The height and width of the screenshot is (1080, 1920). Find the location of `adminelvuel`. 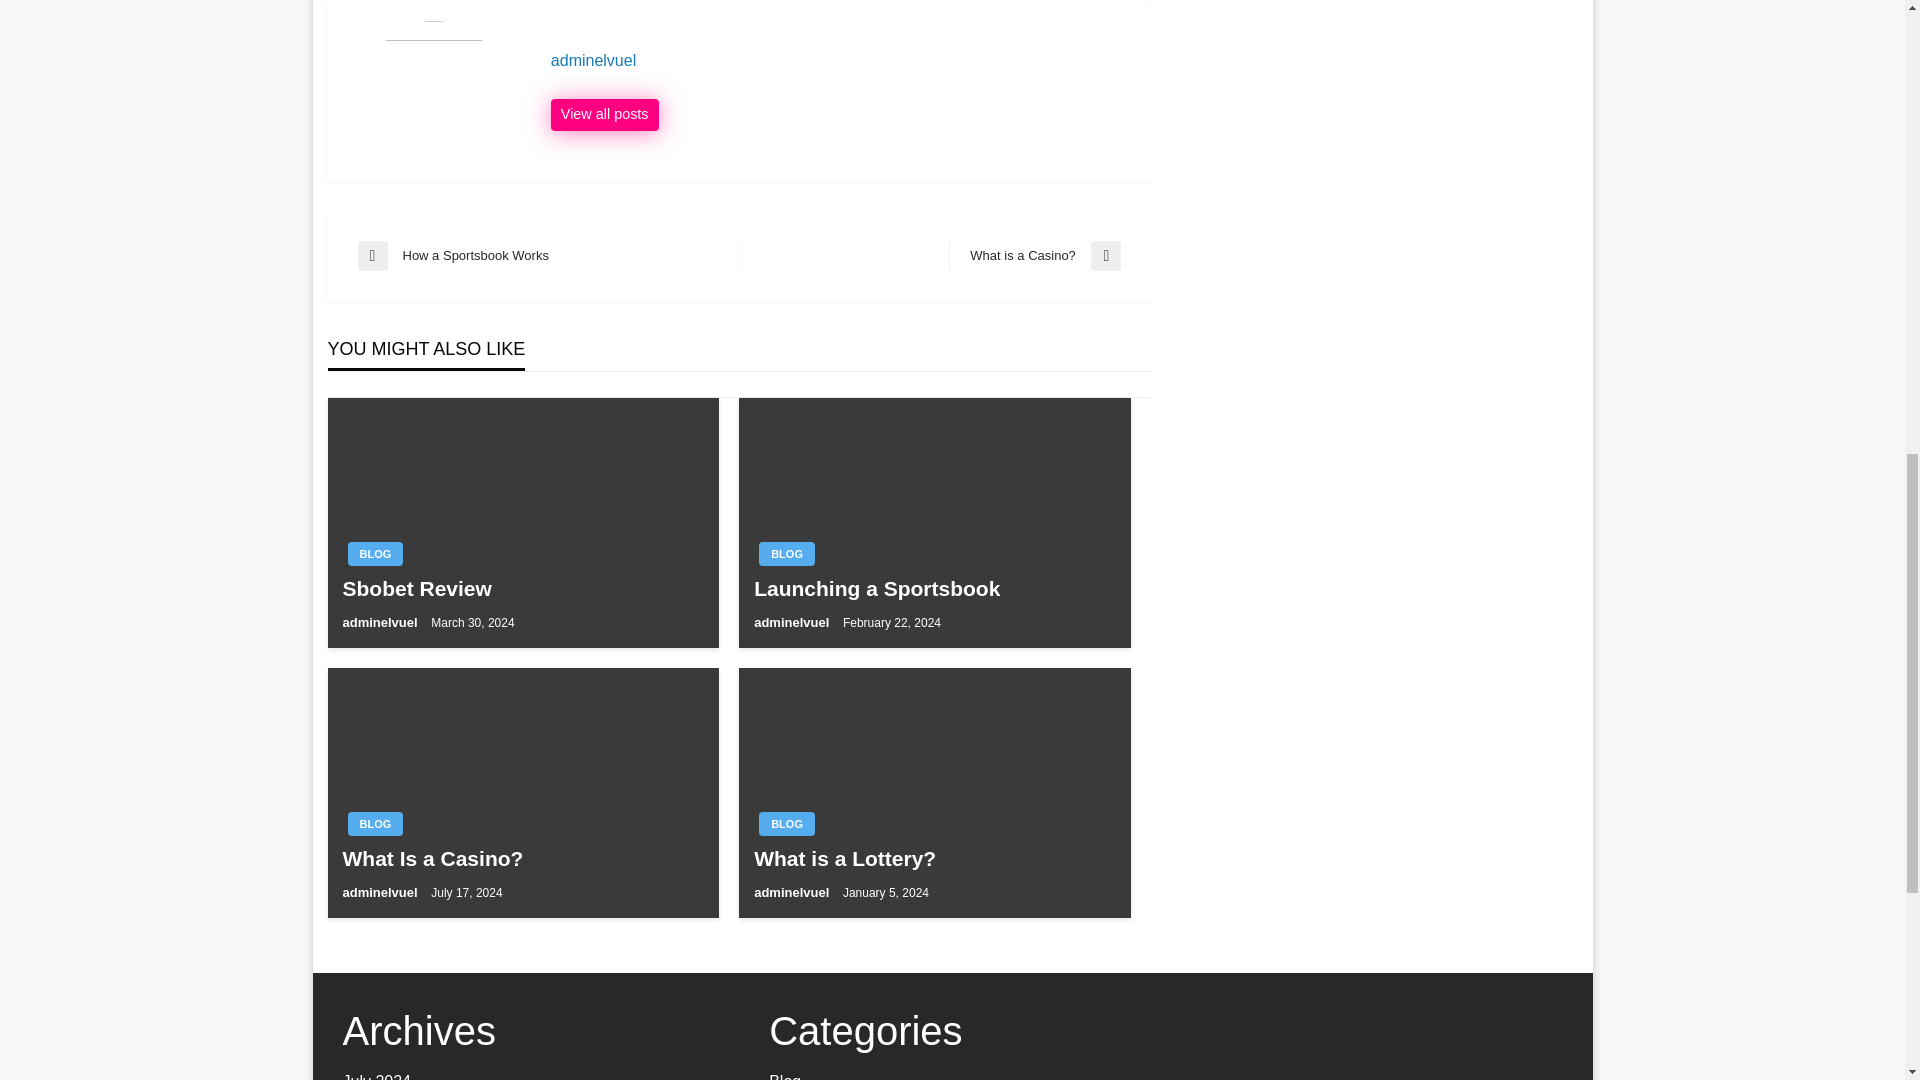

adminelvuel is located at coordinates (376, 1076).